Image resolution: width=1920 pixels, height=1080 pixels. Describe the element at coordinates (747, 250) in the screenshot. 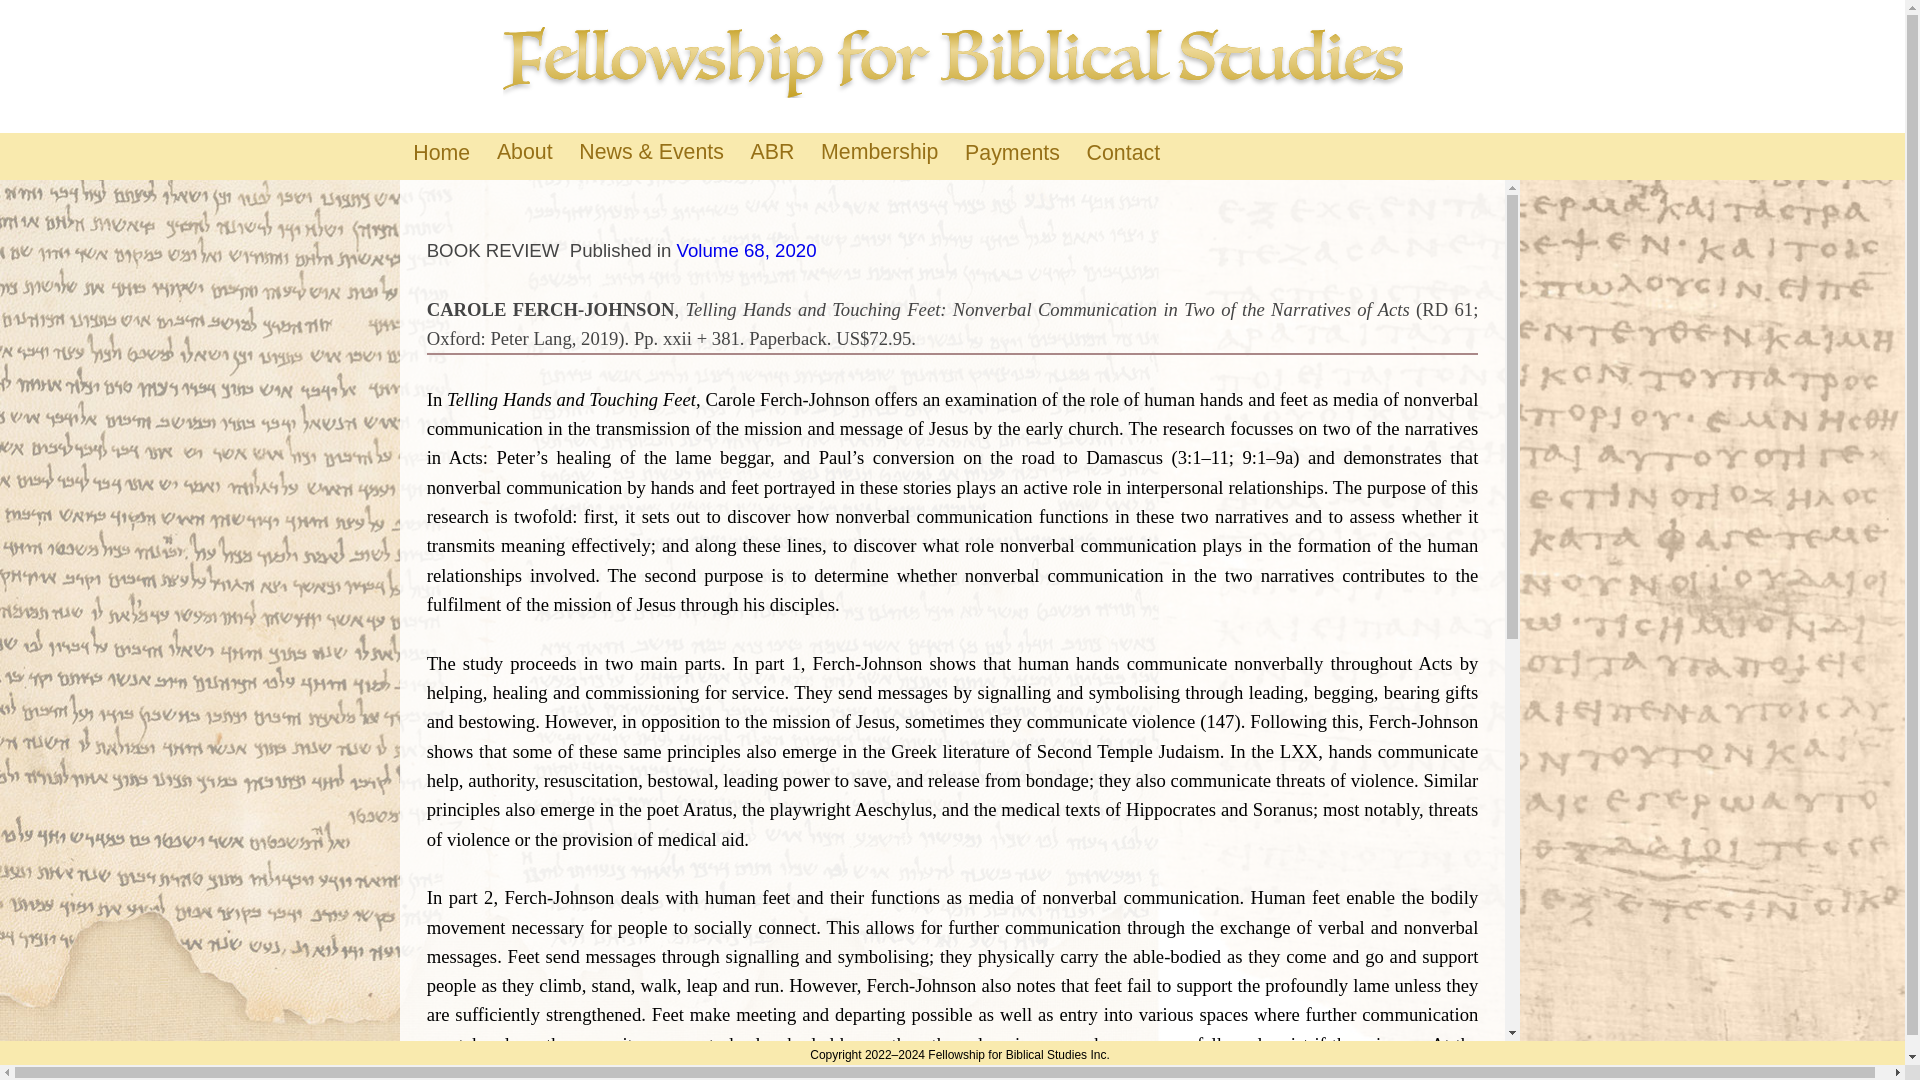

I see `Volume 68, 2020` at that location.